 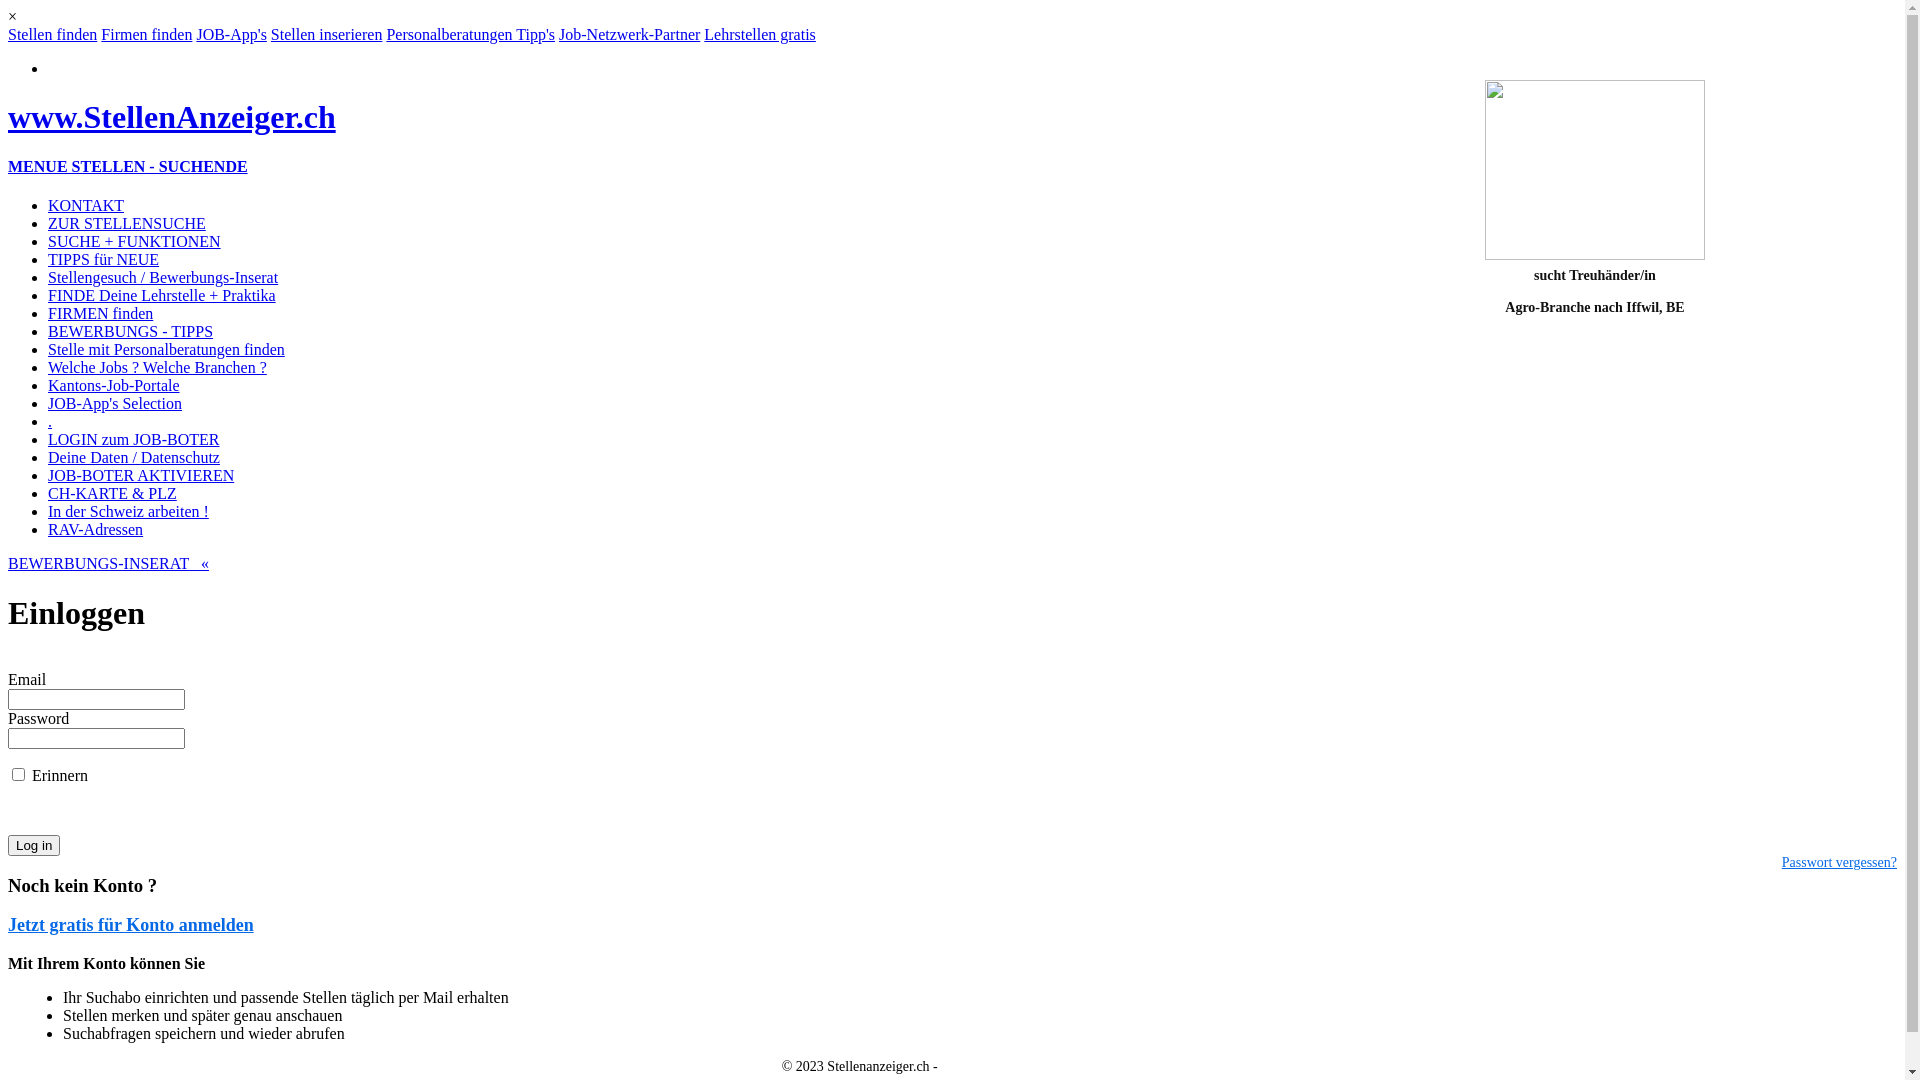 What do you see at coordinates (327, 34) in the screenshot?
I see `Stellen inserieren` at bounding box center [327, 34].